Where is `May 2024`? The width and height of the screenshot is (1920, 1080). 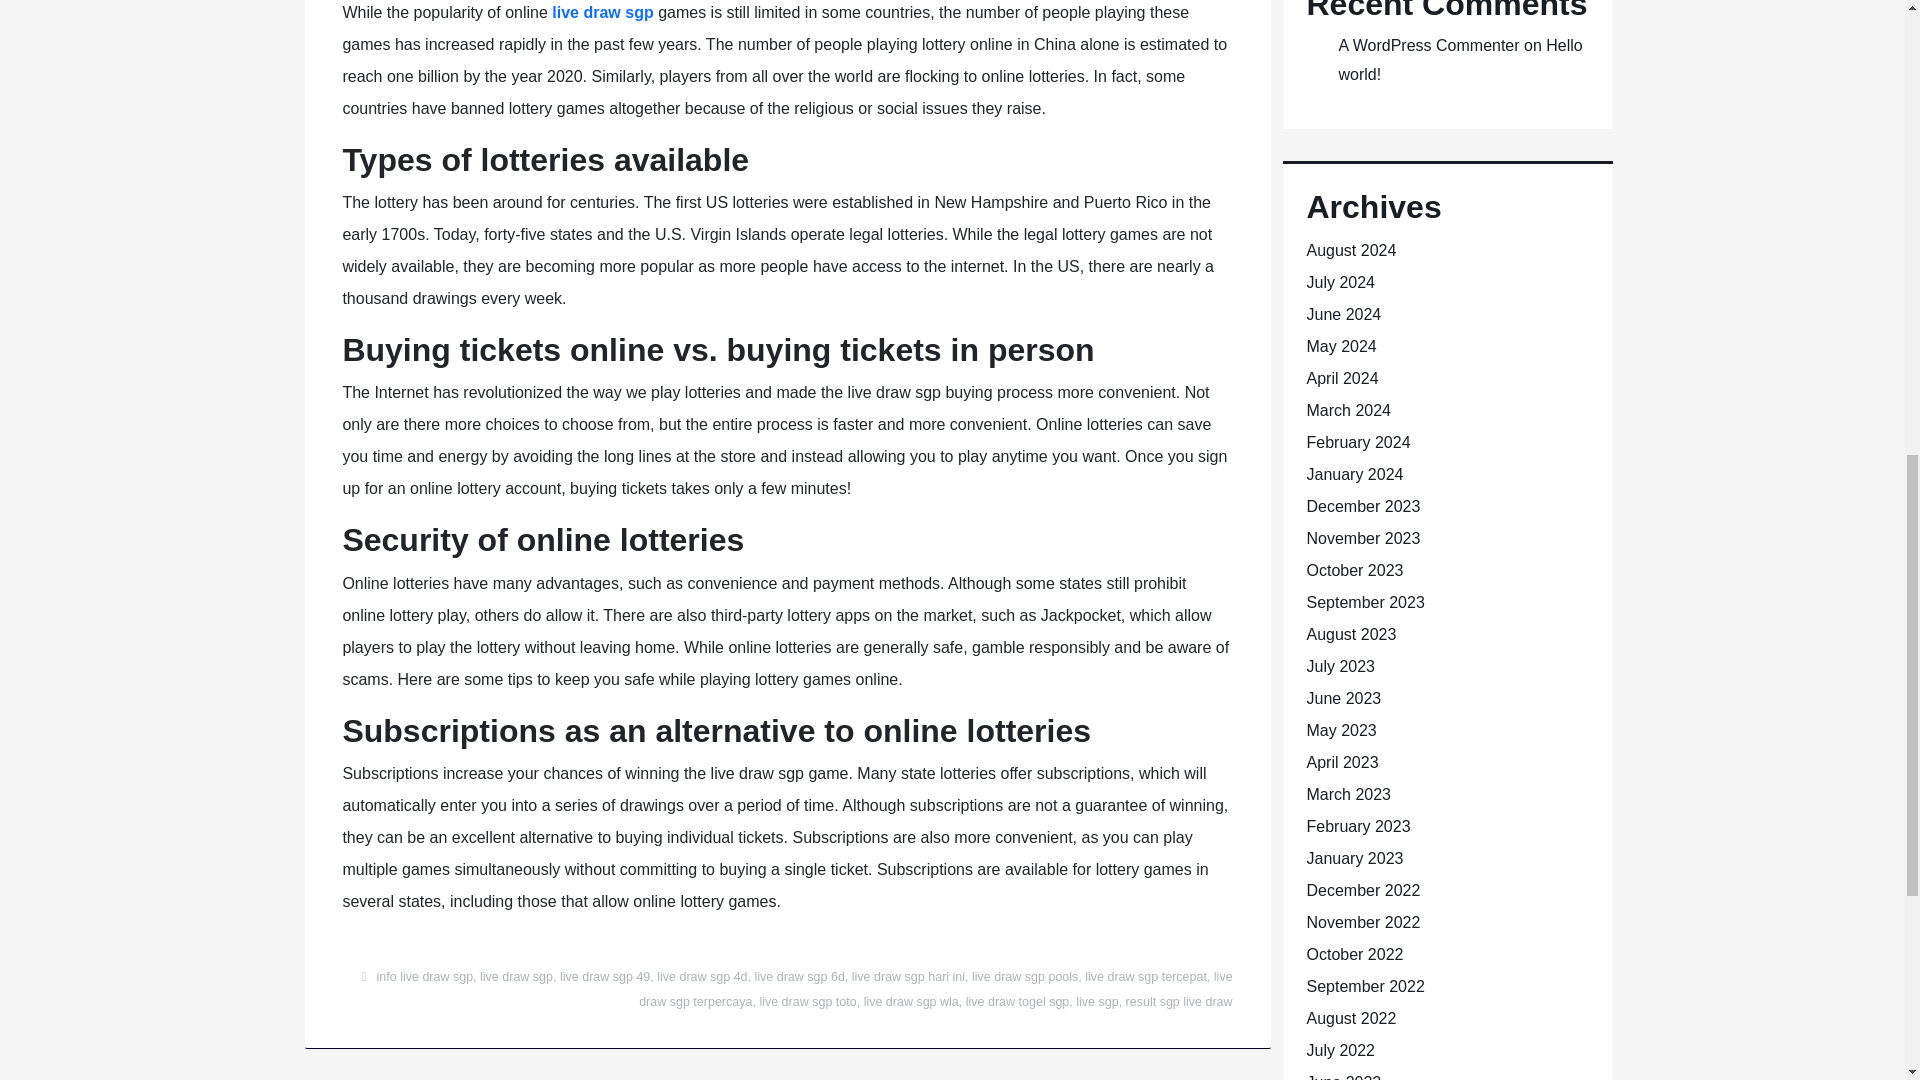
May 2024 is located at coordinates (1340, 346).